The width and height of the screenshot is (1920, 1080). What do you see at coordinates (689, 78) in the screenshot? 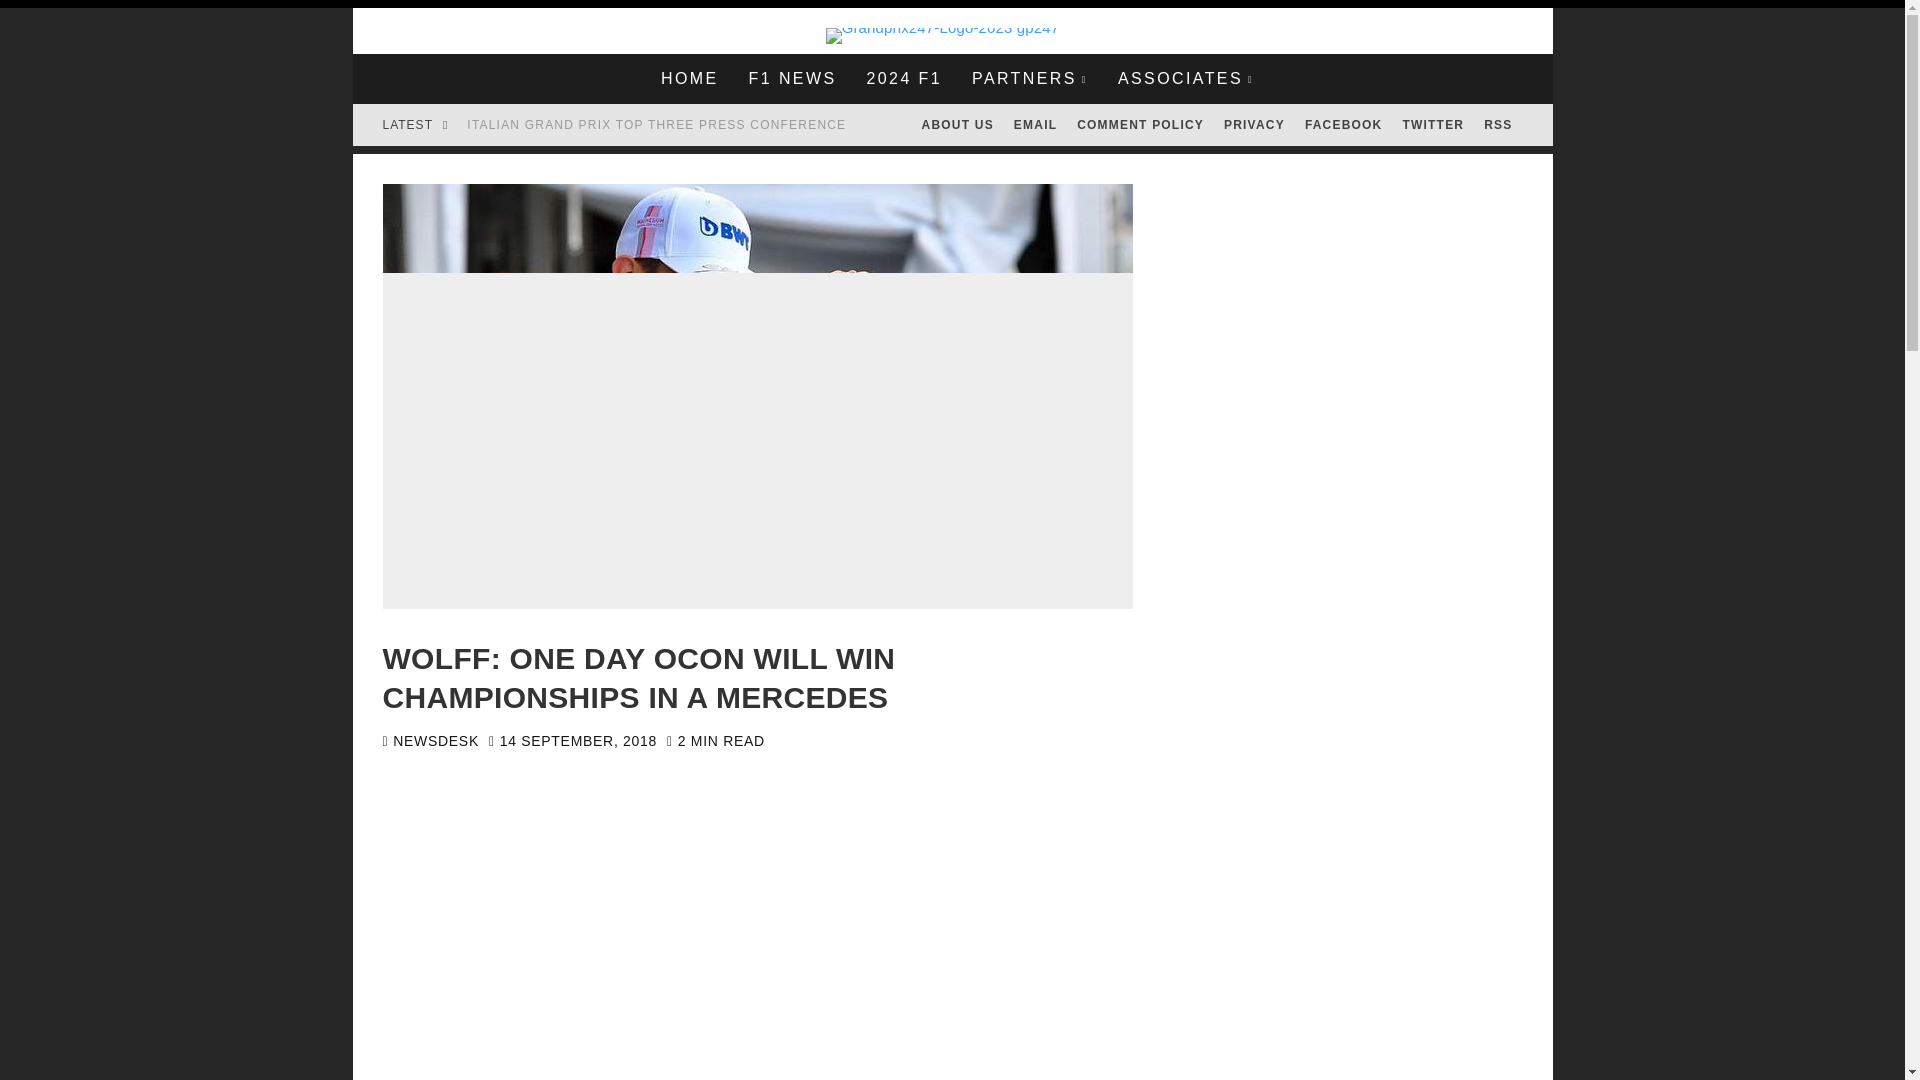
I see `HOME` at bounding box center [689, 78].